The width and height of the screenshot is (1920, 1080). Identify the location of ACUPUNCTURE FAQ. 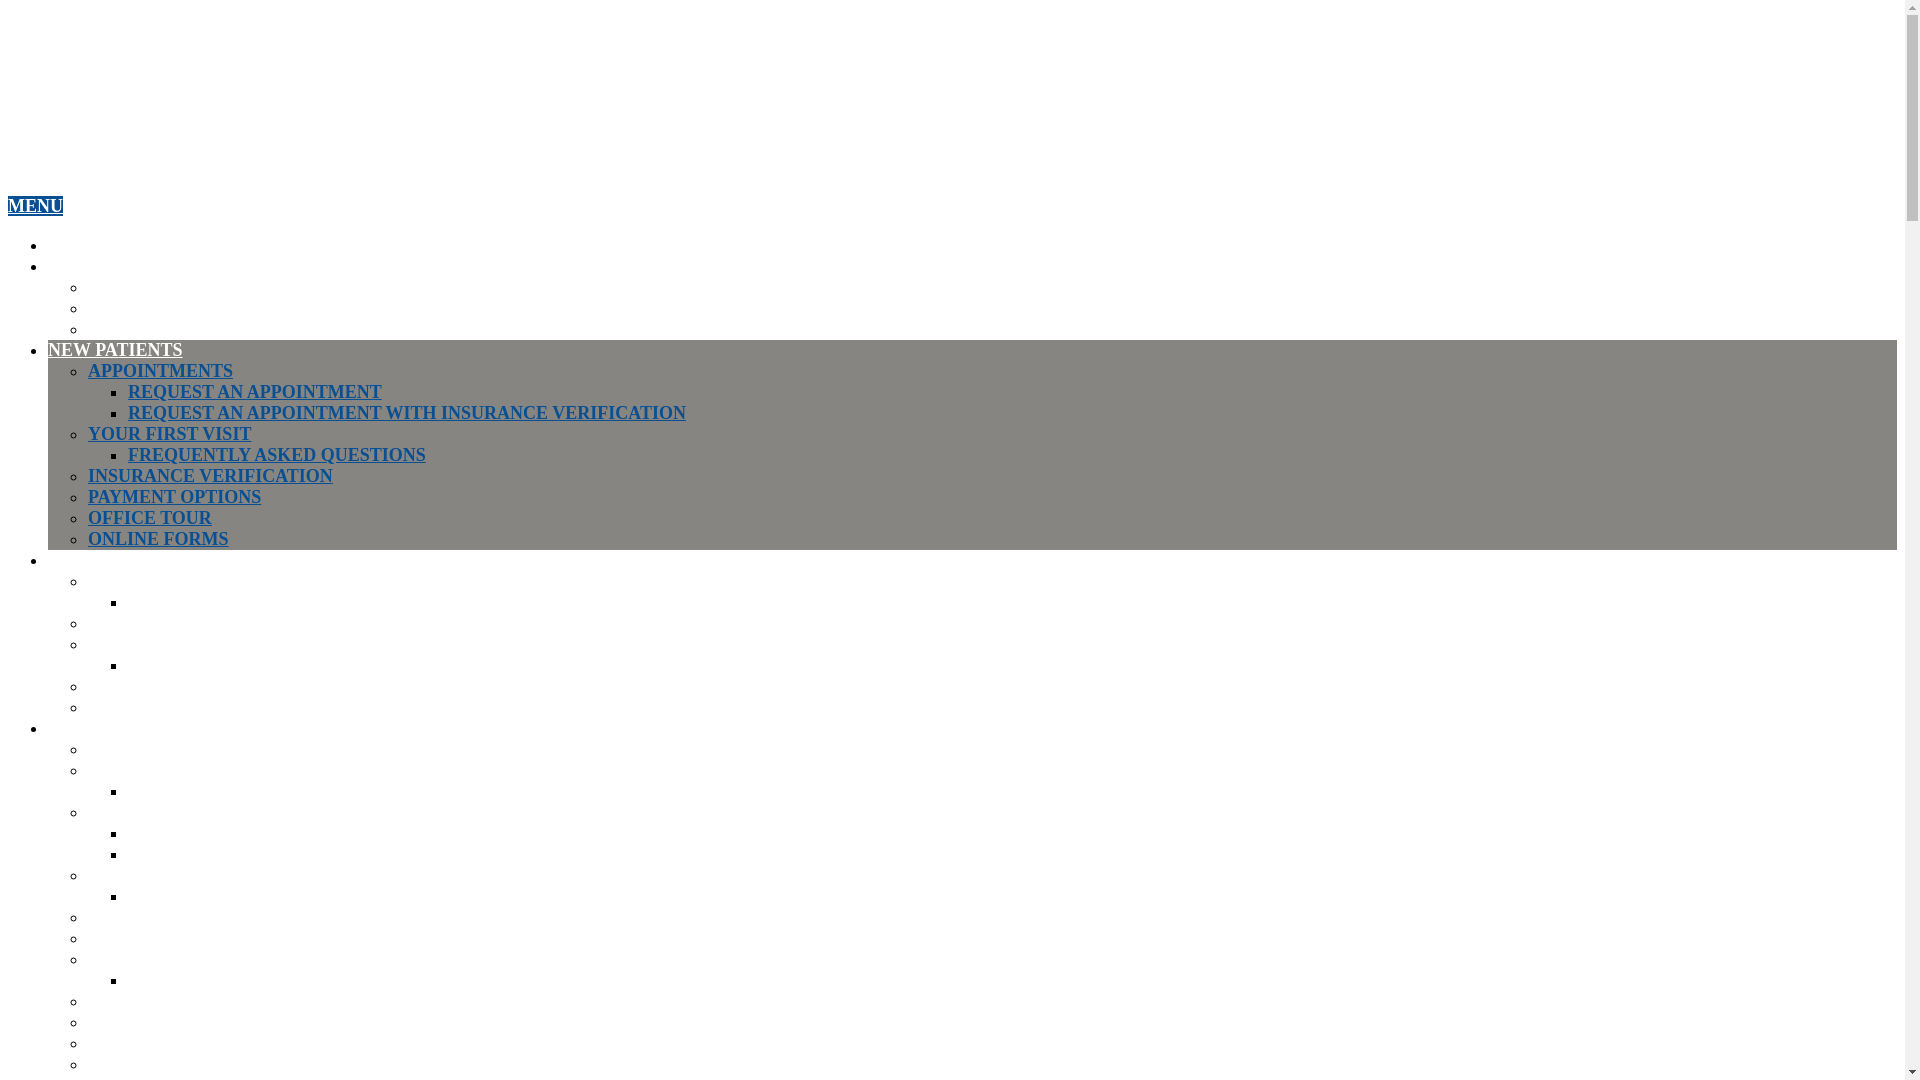
(218, 602).